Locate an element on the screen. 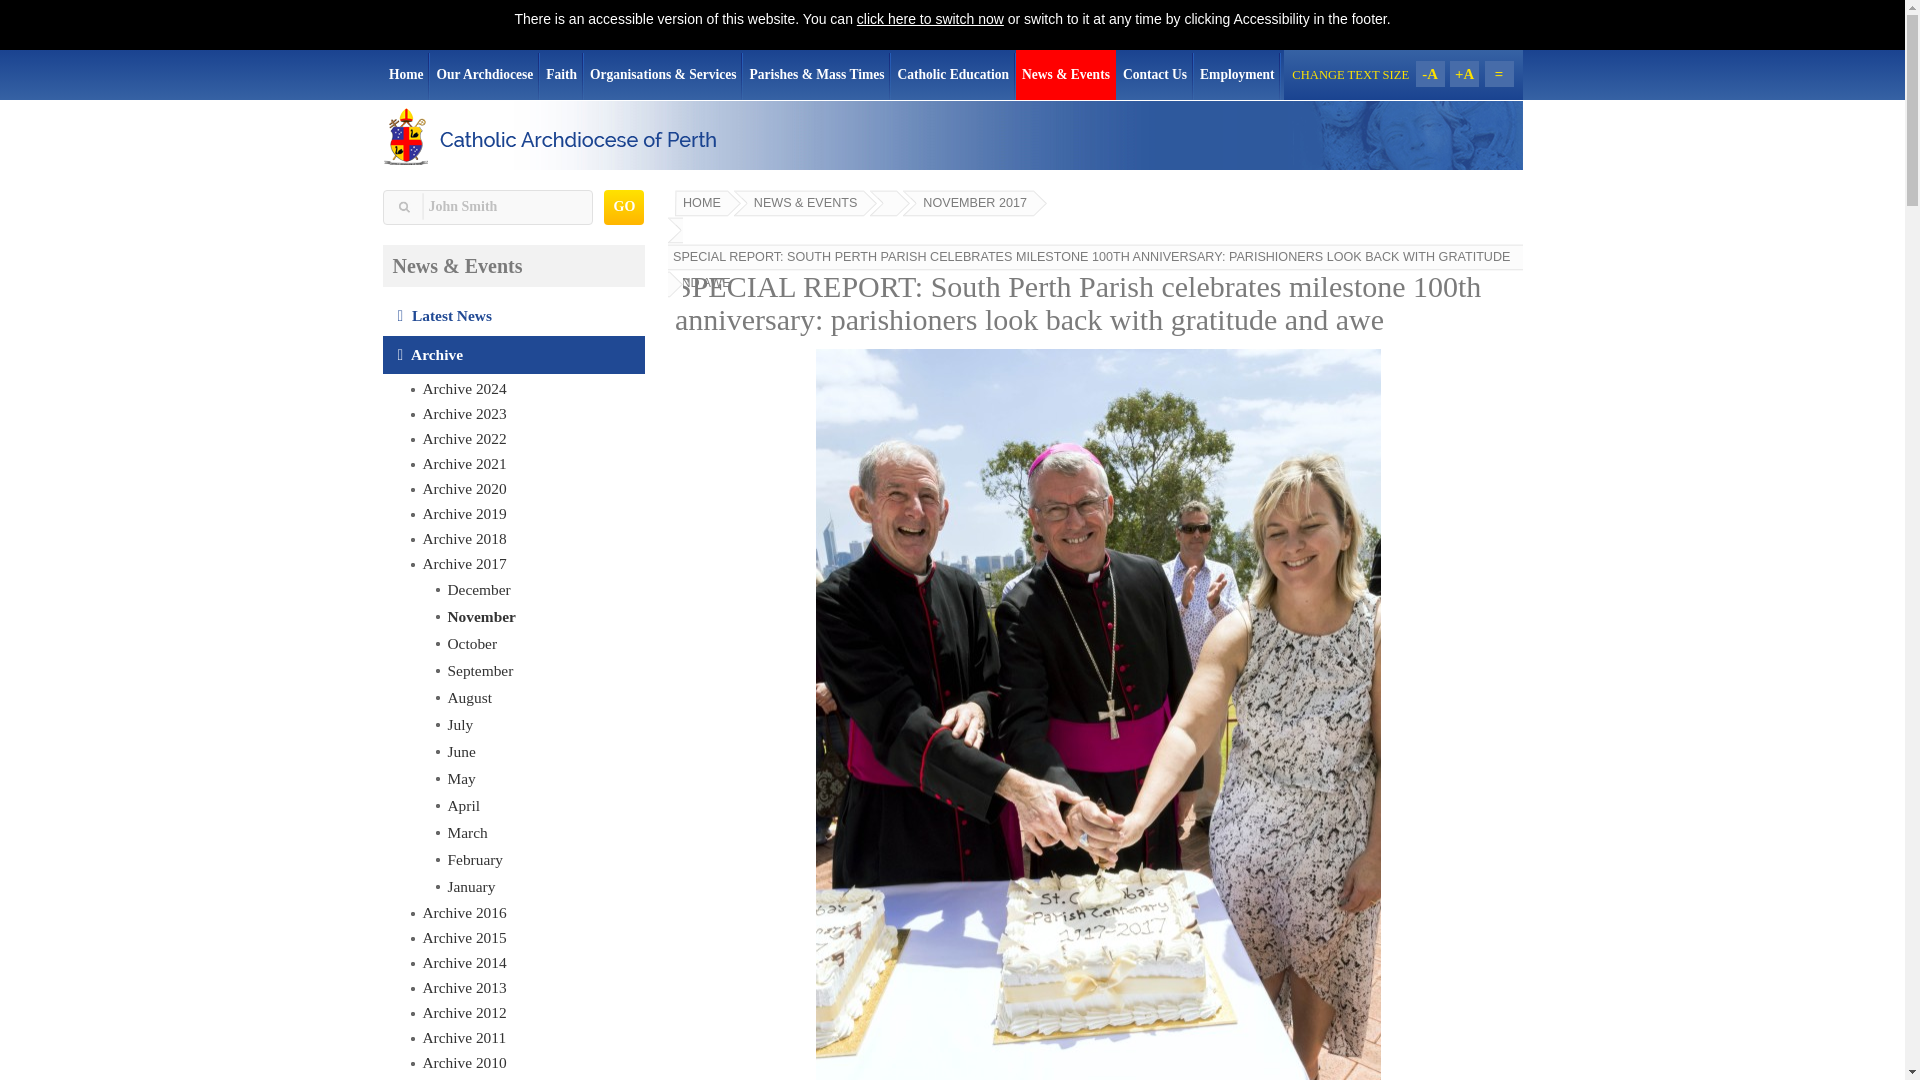  Contact Us is located at coordinates (1154, 74).